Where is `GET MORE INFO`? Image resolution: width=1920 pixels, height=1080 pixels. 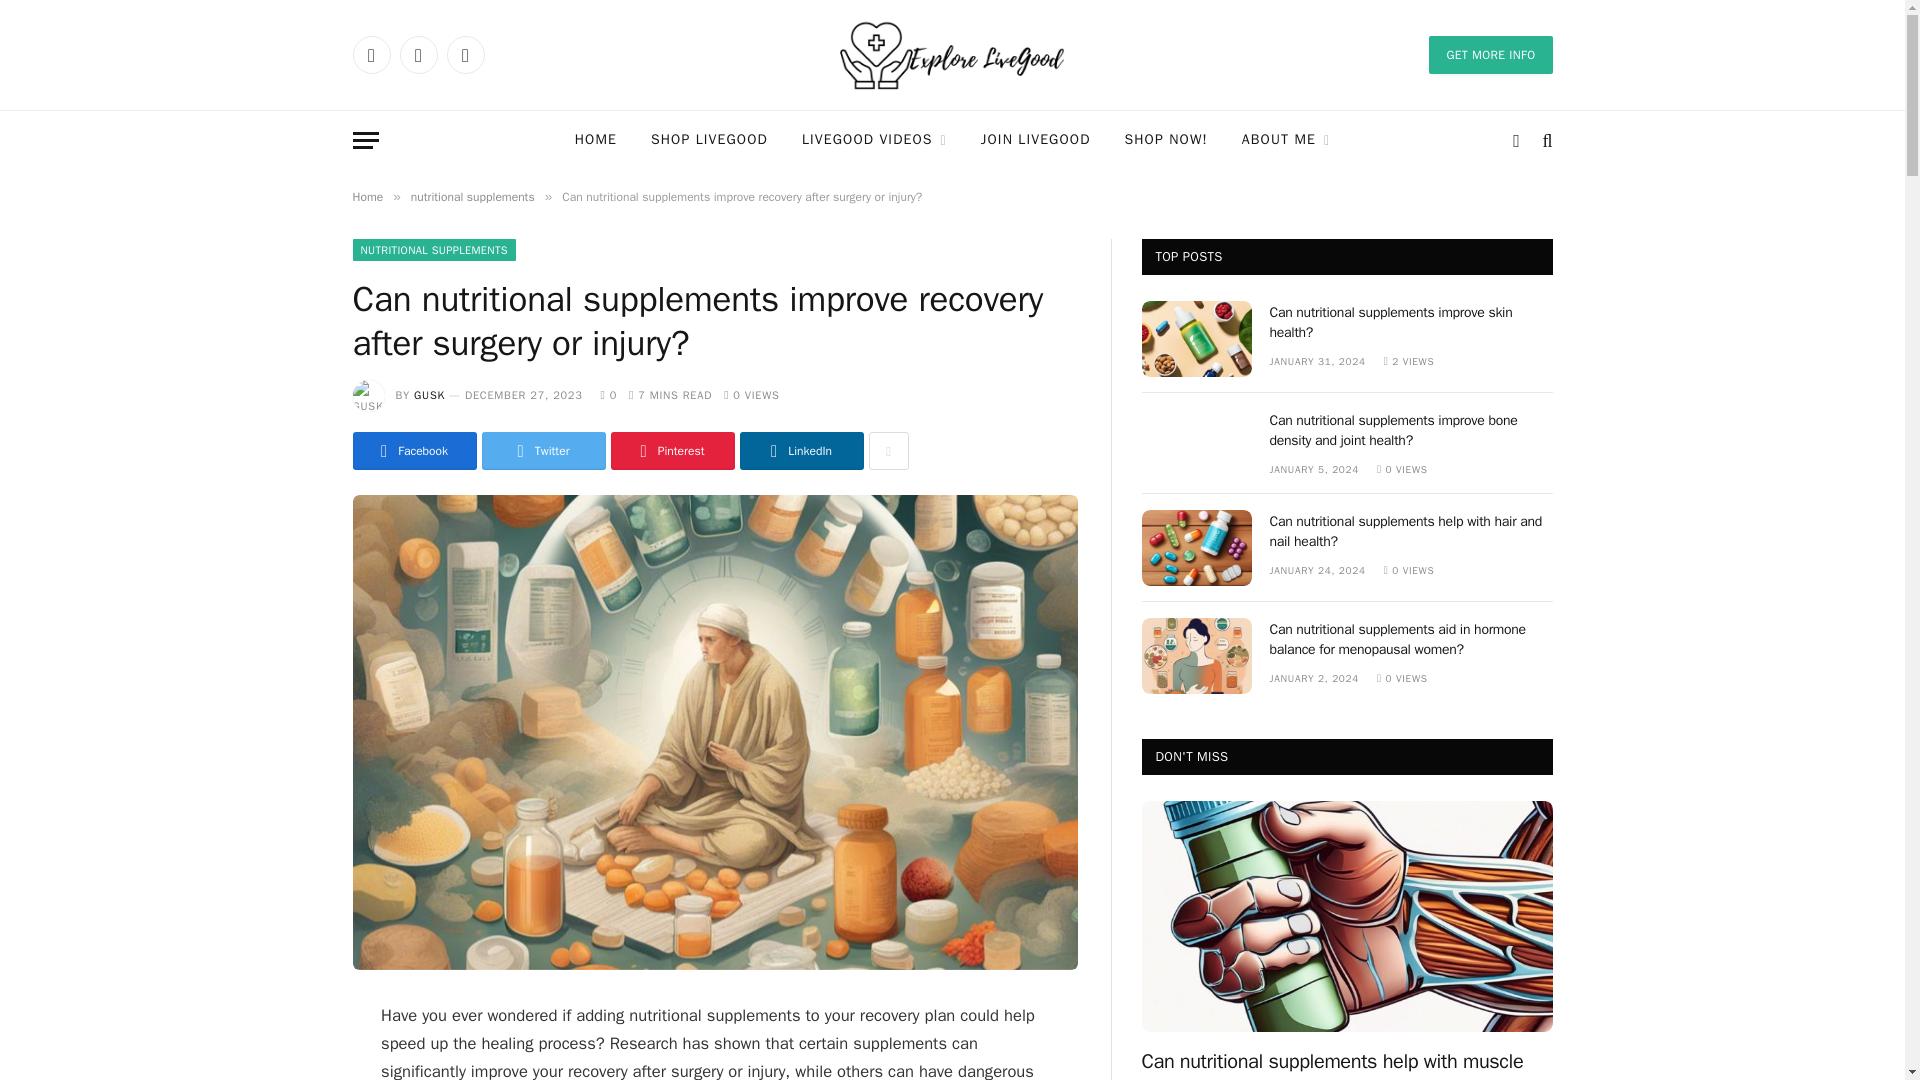 GET MORE INFO is located at coordinates (1490, 54).